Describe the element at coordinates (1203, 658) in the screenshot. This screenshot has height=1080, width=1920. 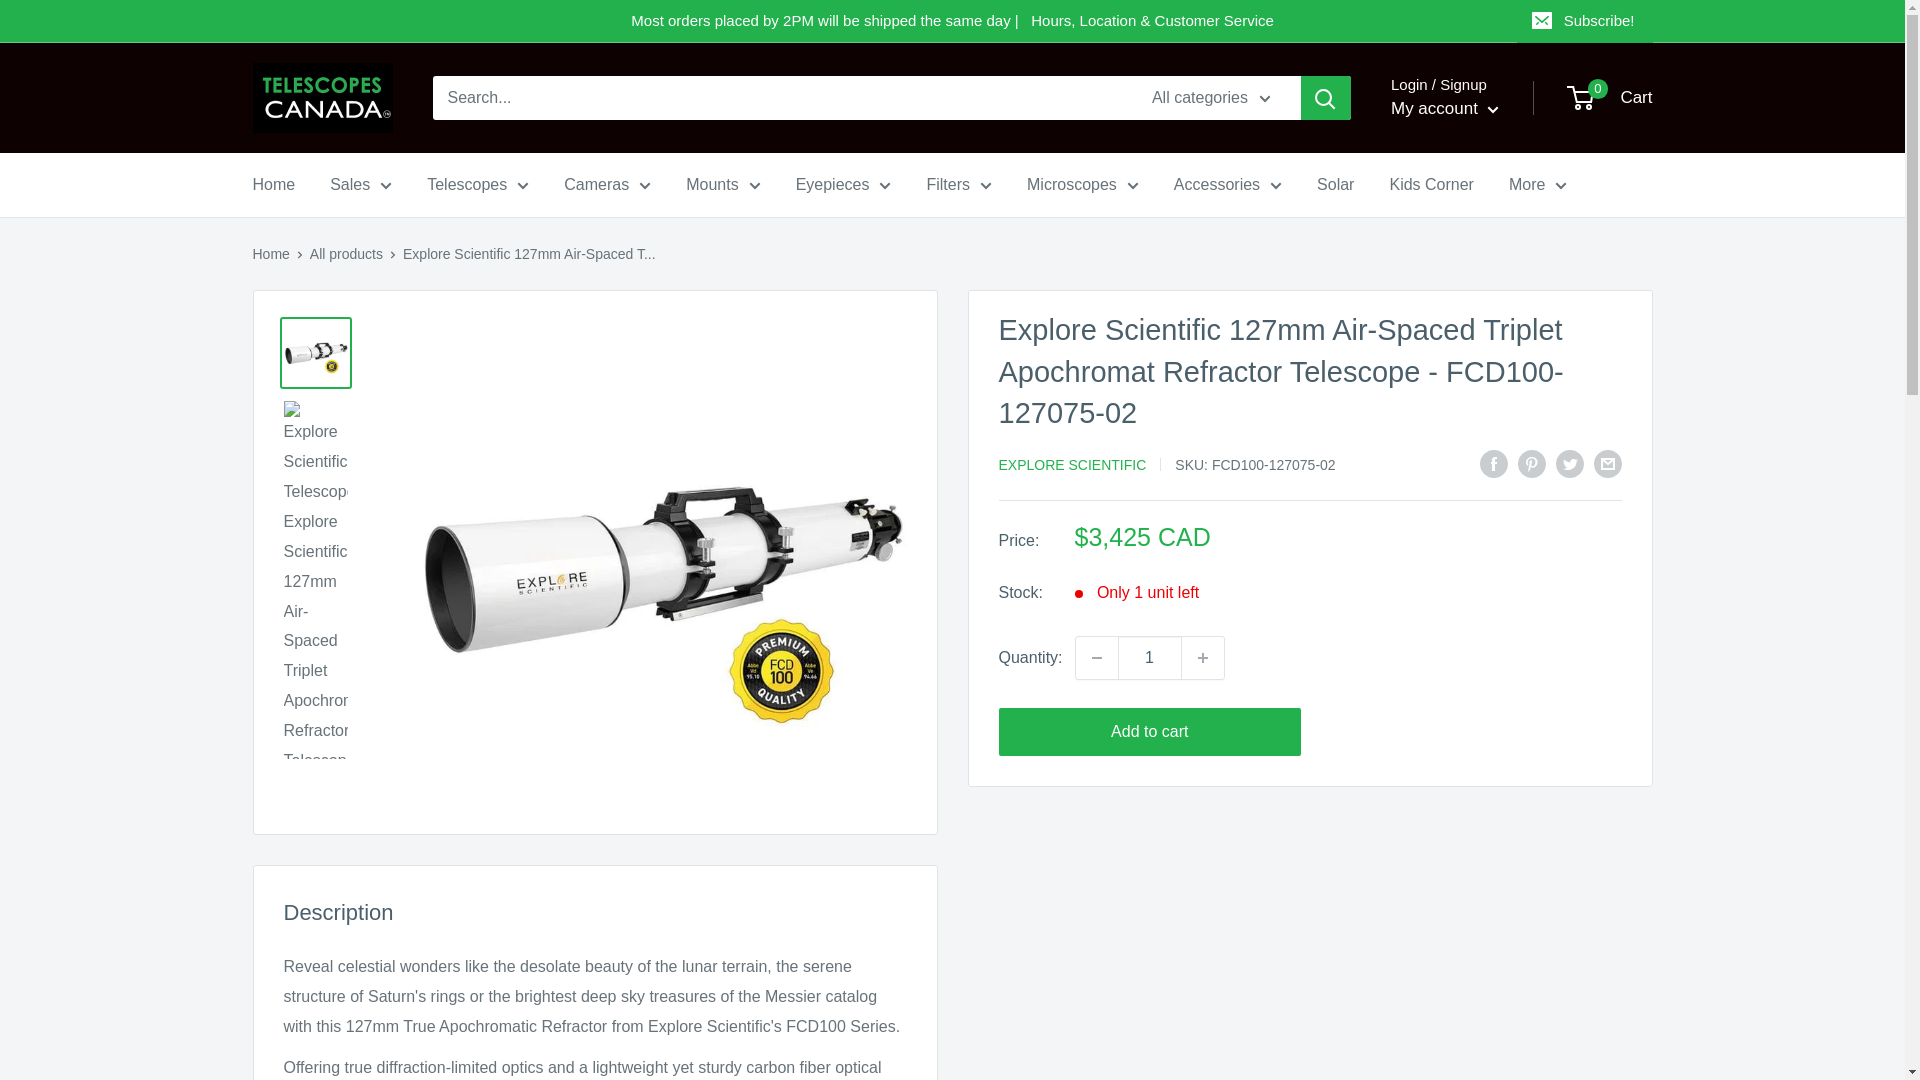
I see `Increase quantity by 1` at that location.